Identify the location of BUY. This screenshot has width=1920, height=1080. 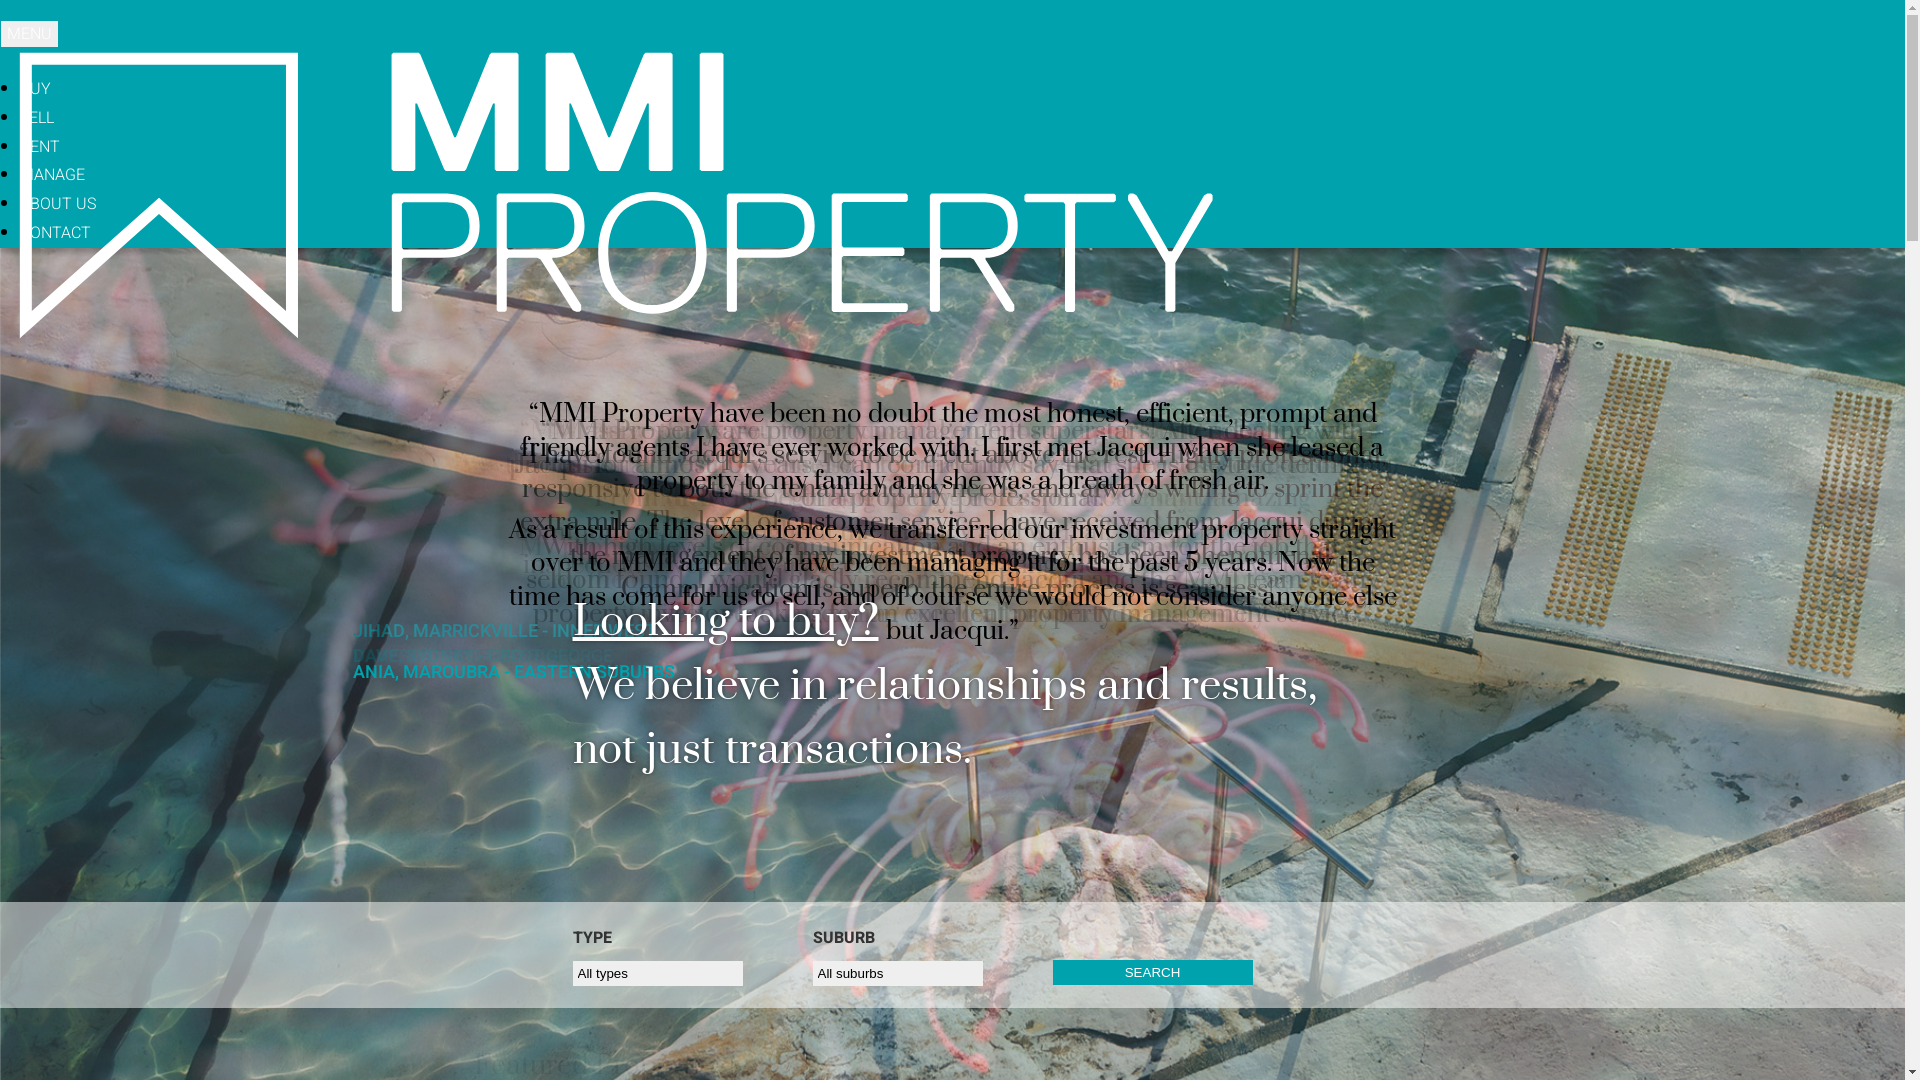
(36, 89).